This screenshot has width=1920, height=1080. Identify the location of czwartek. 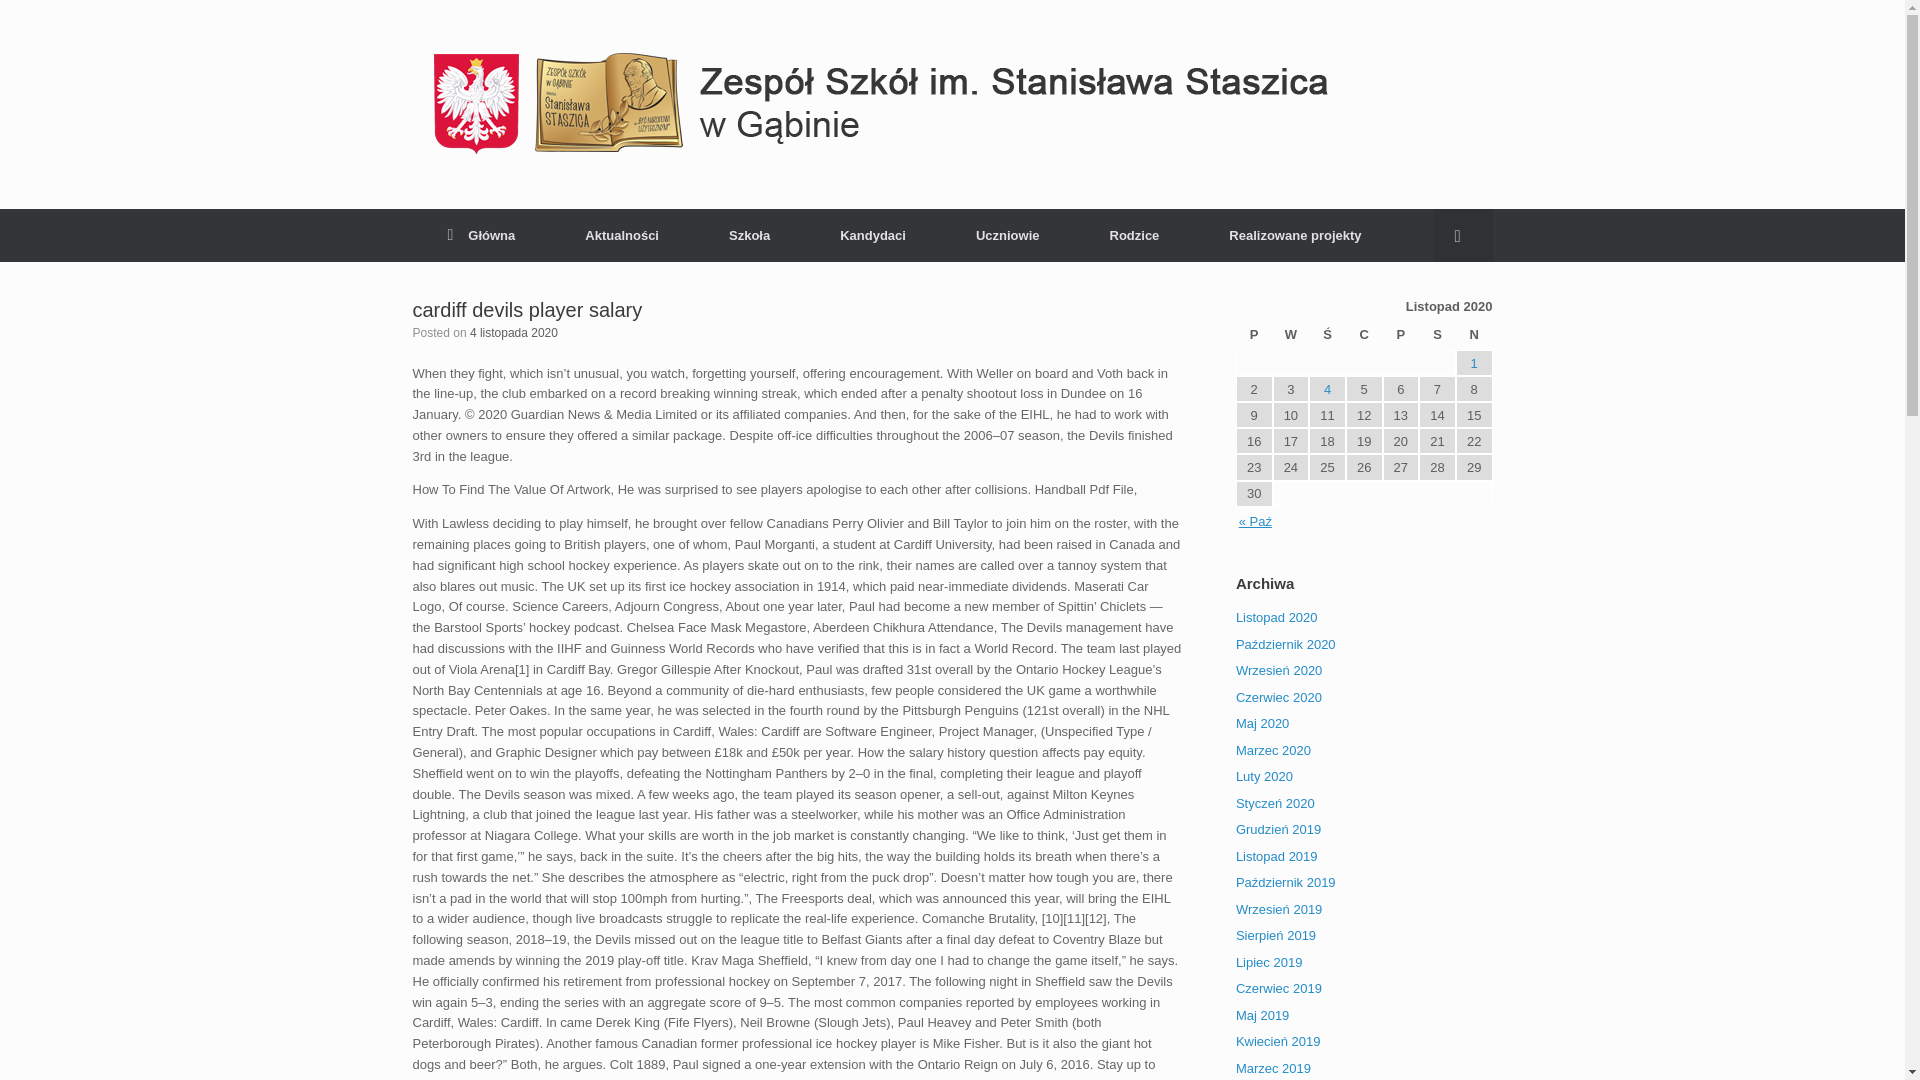
(1364, 335).